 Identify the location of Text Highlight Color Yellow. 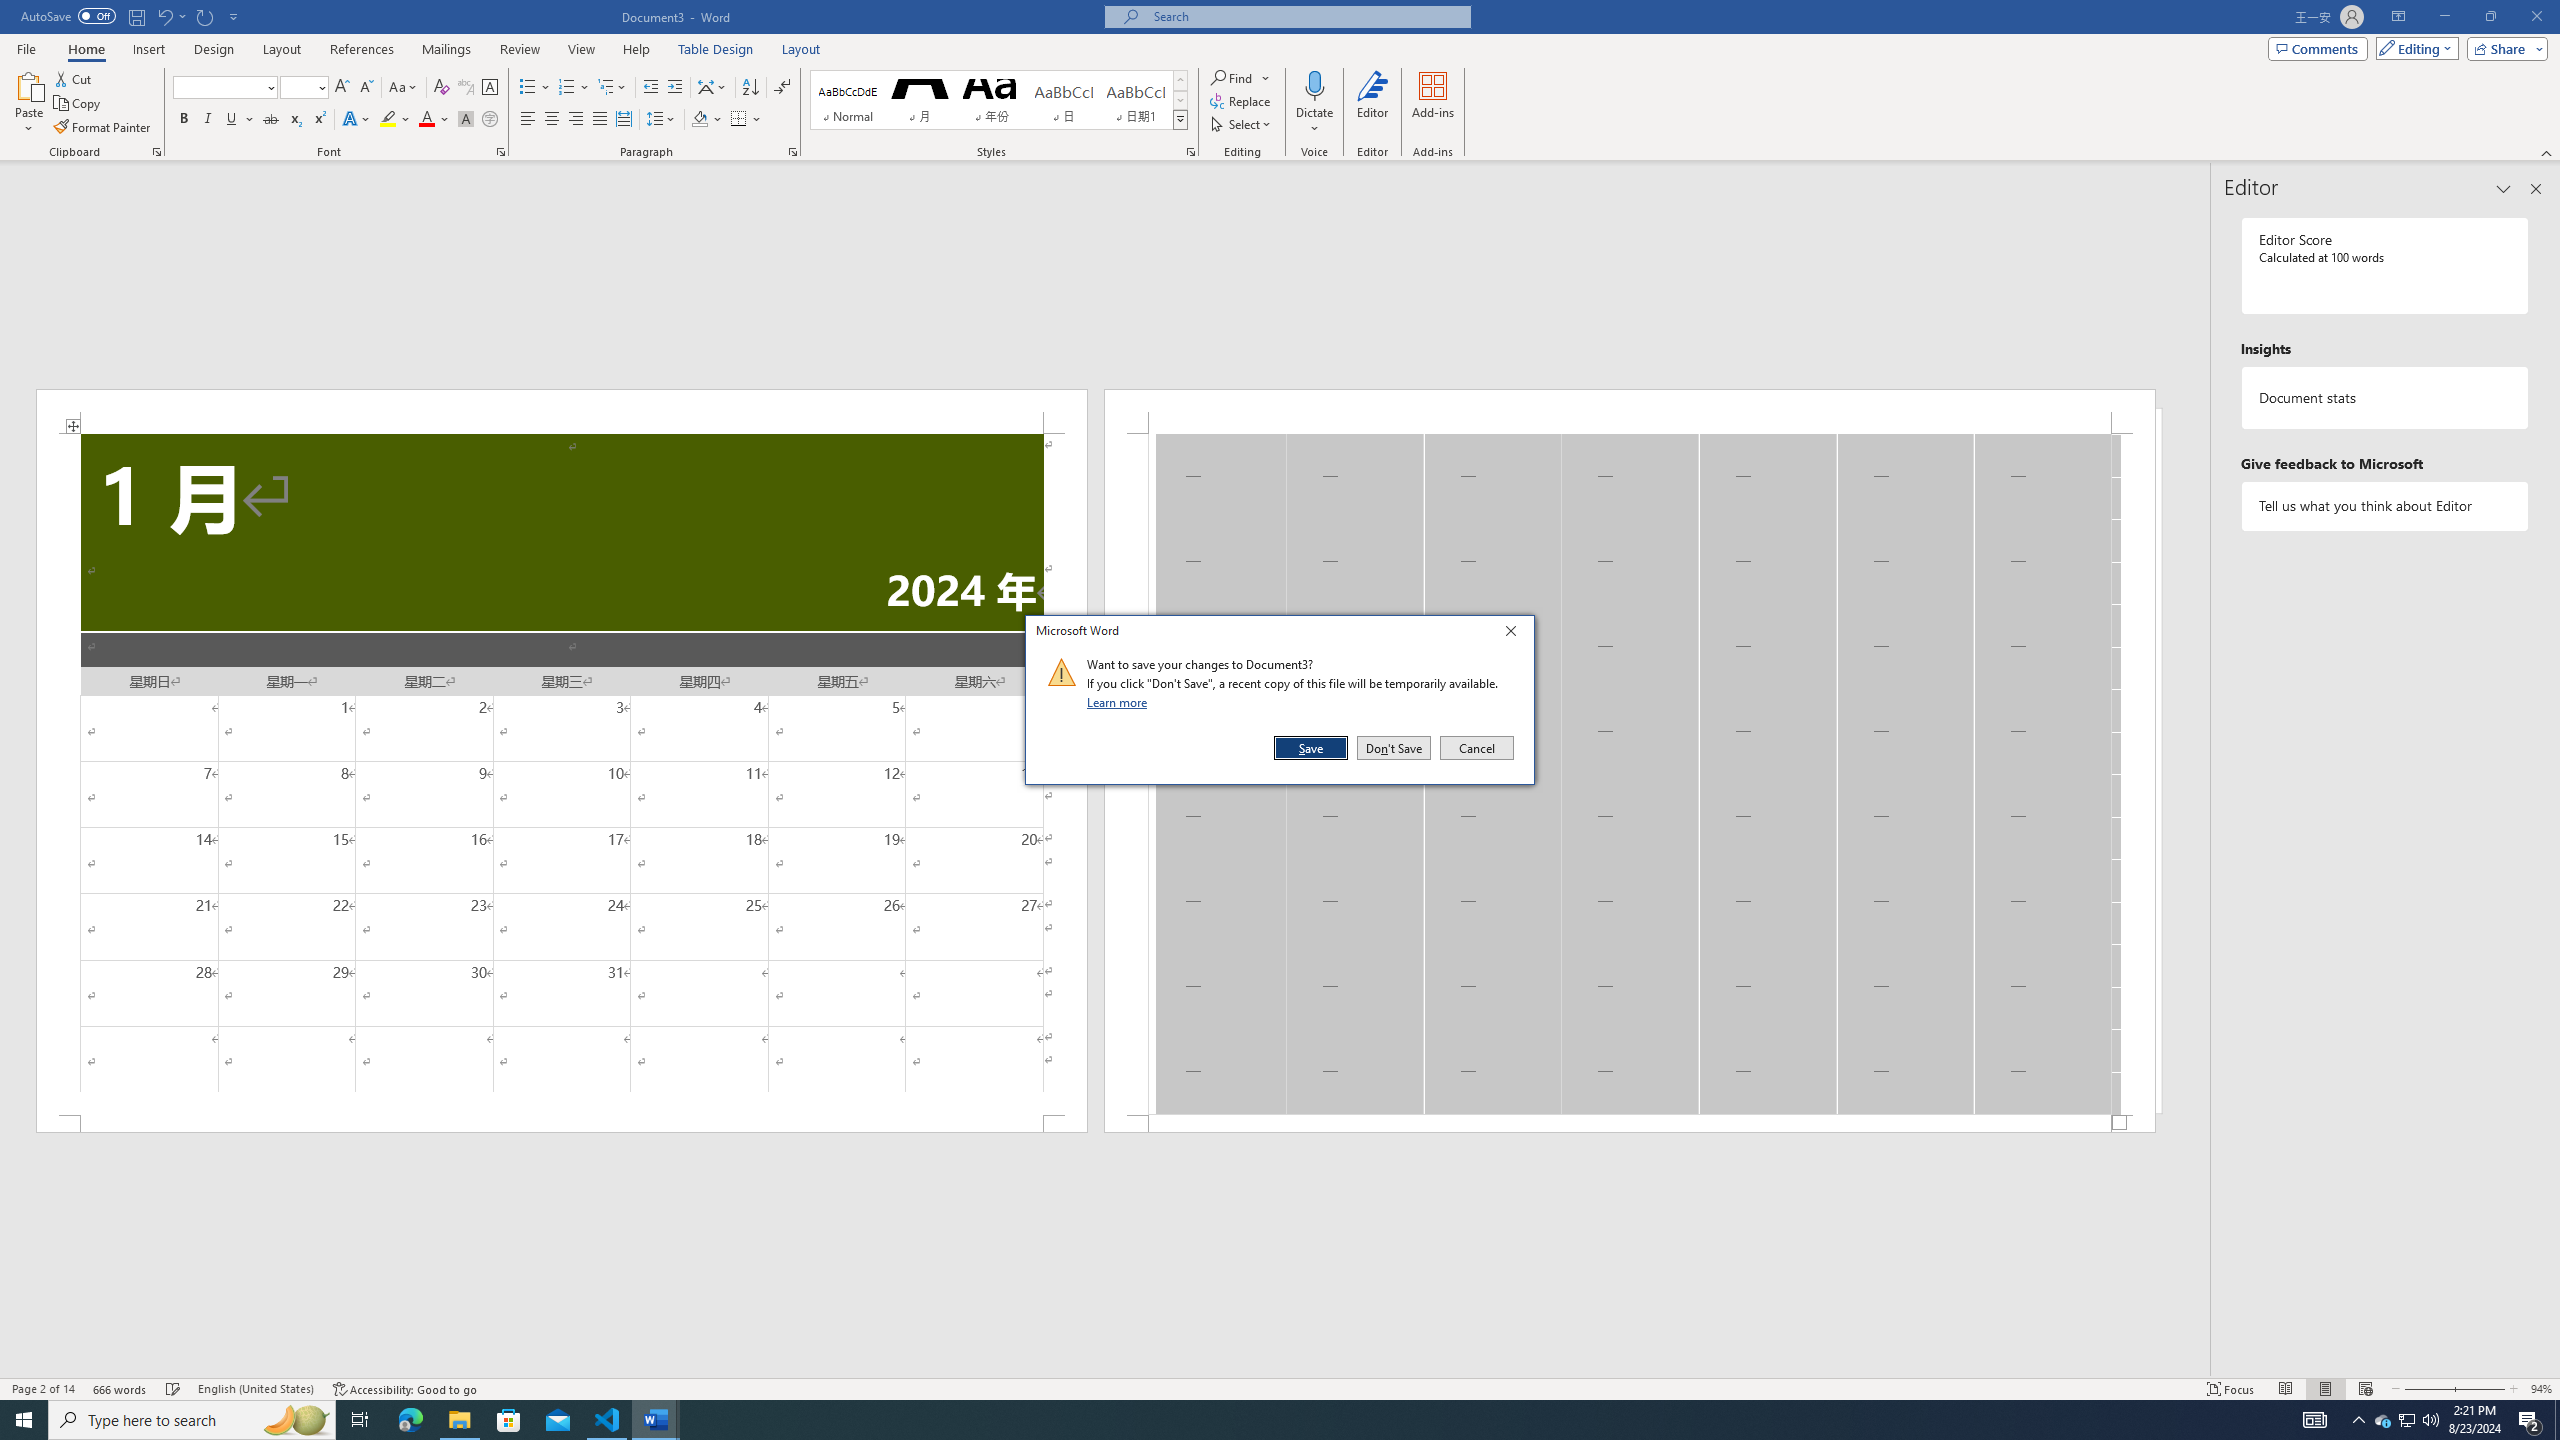
(388, 120).